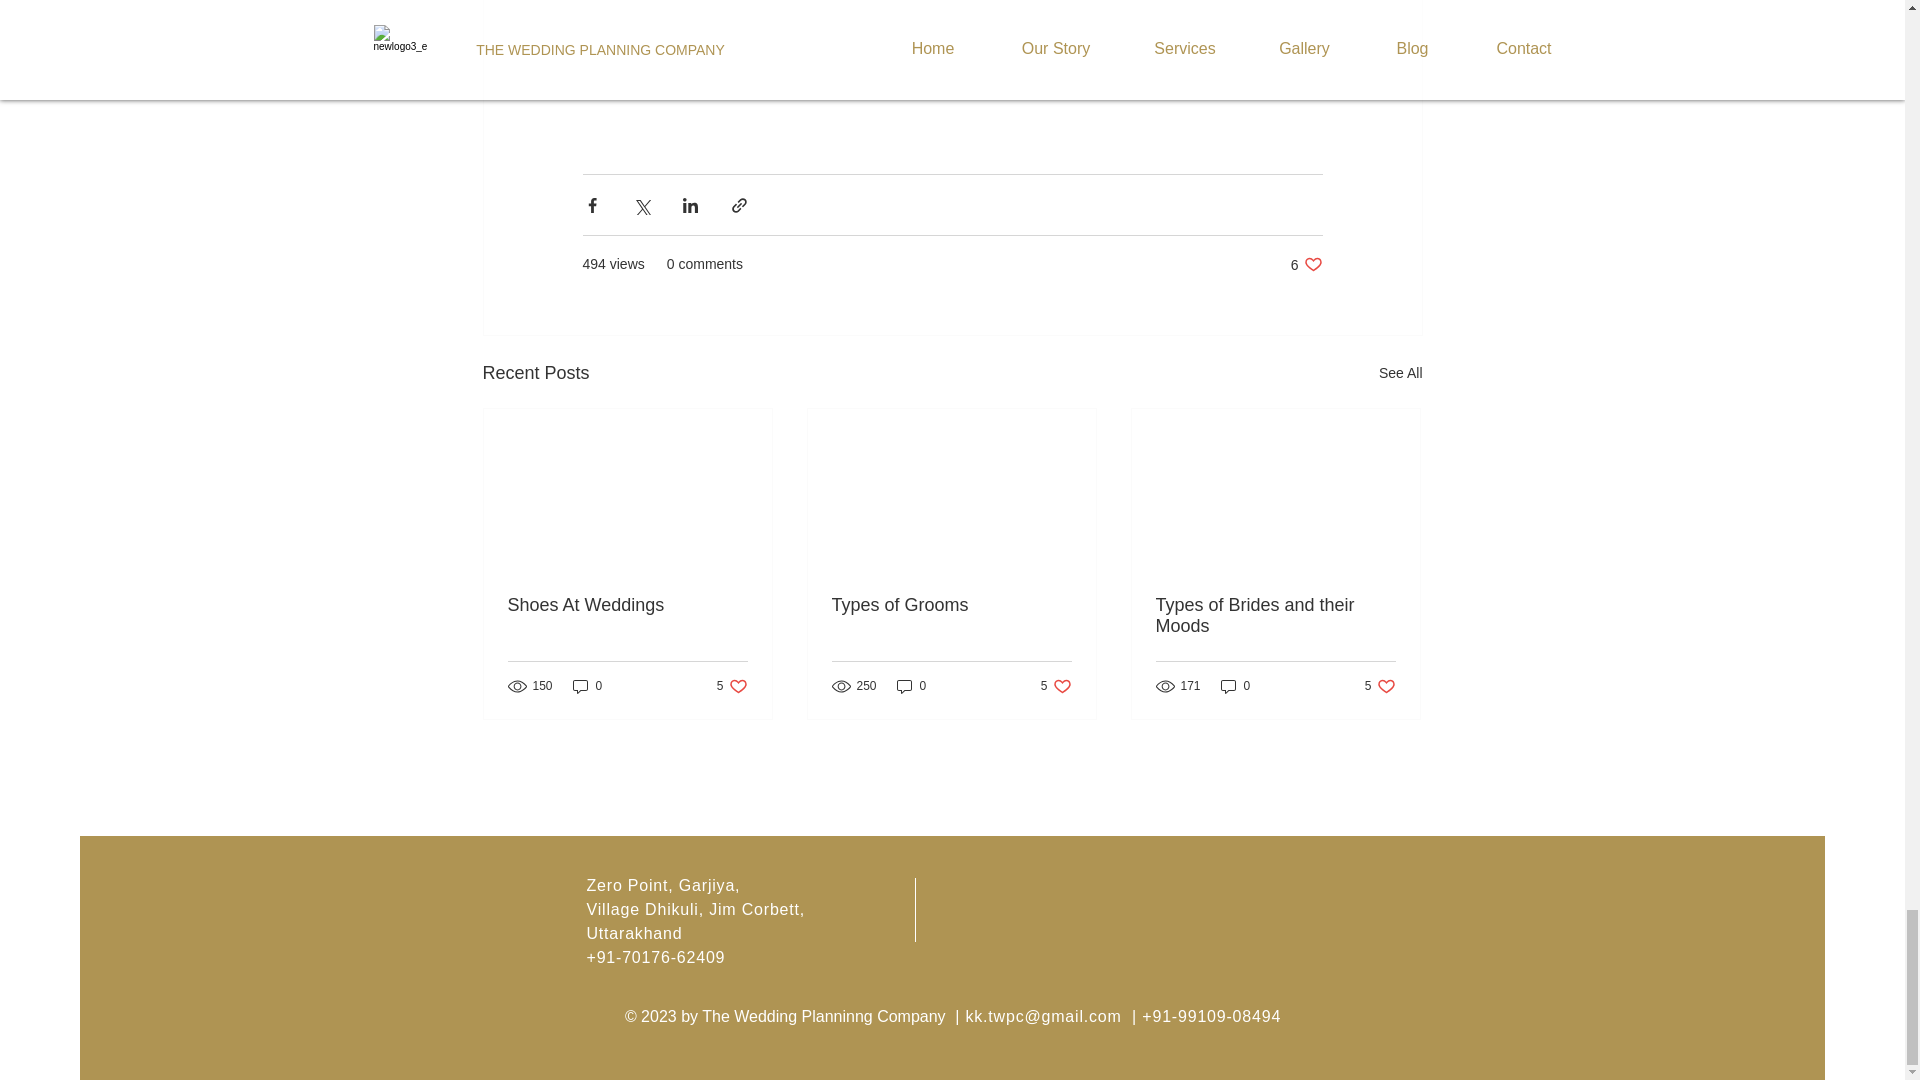  I want to click on Types of Brides and their Moods, so click(732, 686).